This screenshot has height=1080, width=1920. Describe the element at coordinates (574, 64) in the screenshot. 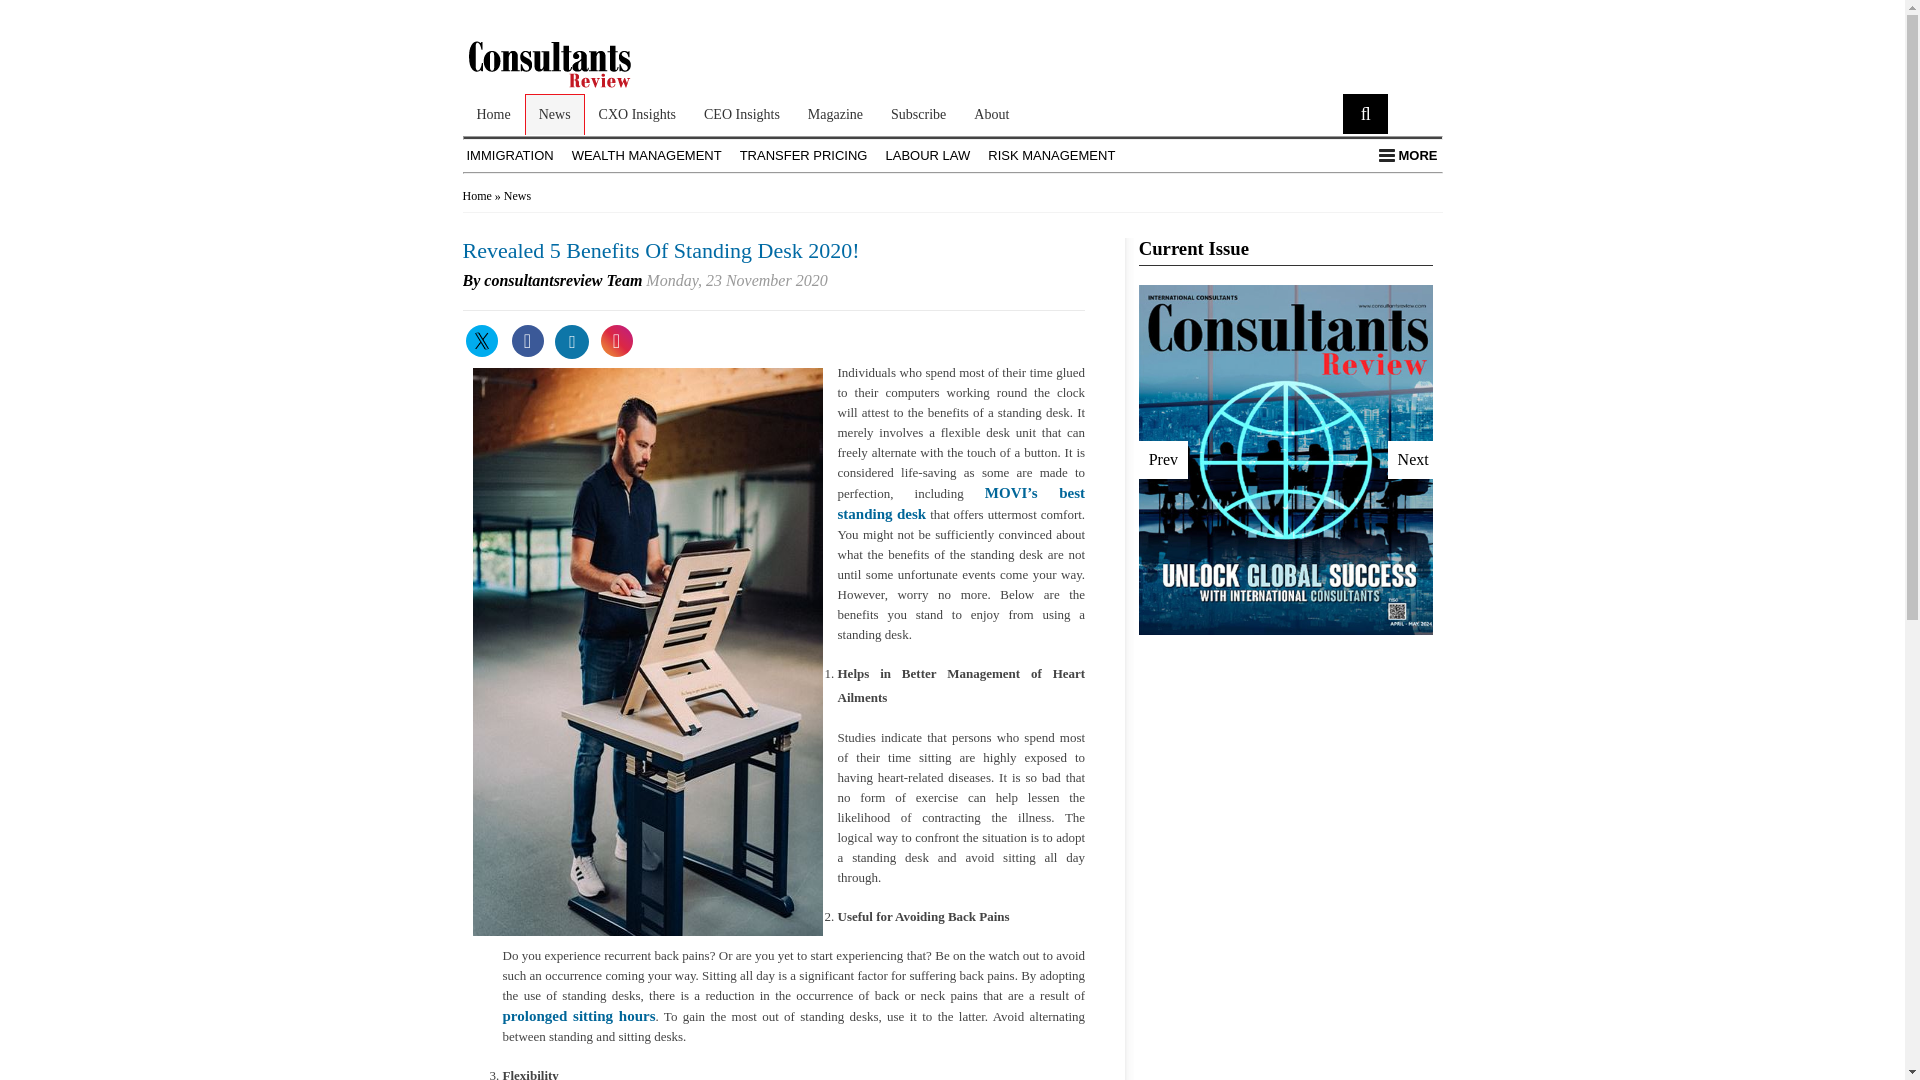

I see `Consultants Review` at that location.